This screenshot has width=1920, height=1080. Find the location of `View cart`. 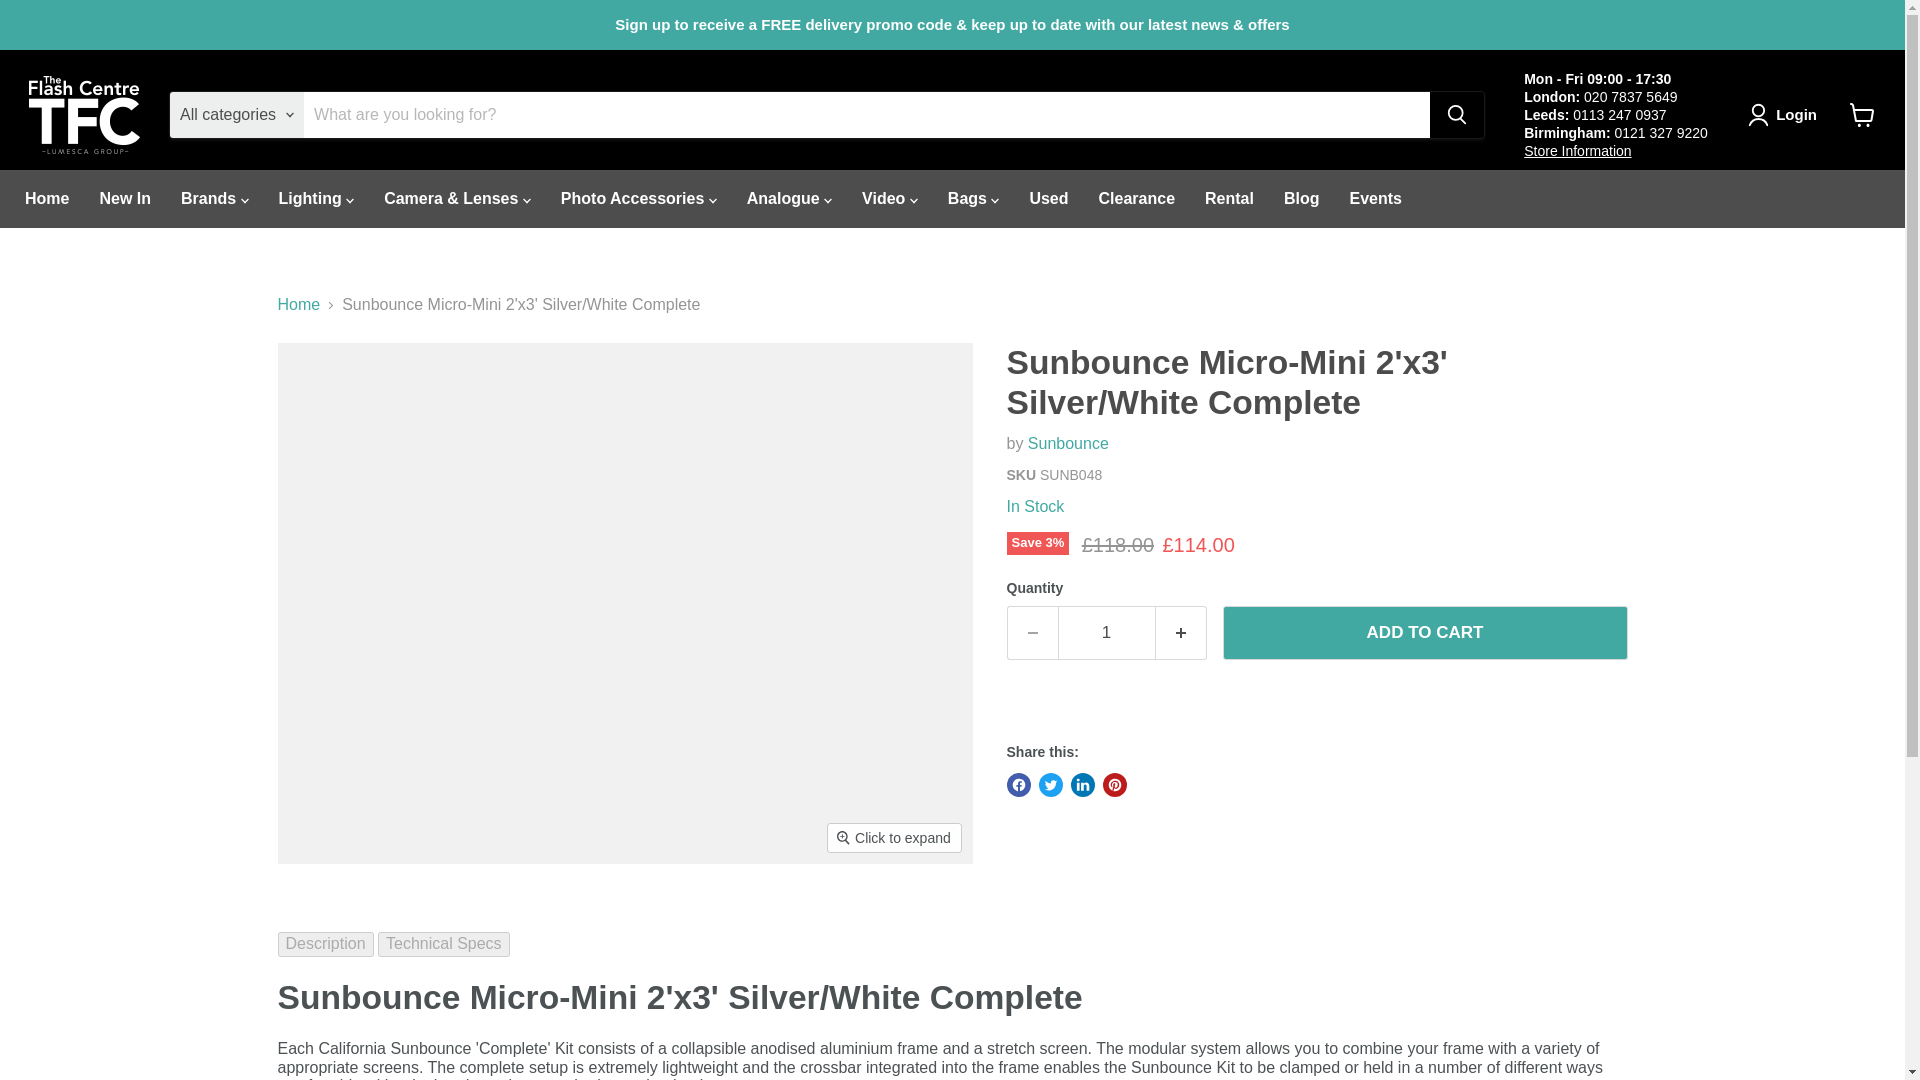

View cart is located at coordinates (1862, 114).